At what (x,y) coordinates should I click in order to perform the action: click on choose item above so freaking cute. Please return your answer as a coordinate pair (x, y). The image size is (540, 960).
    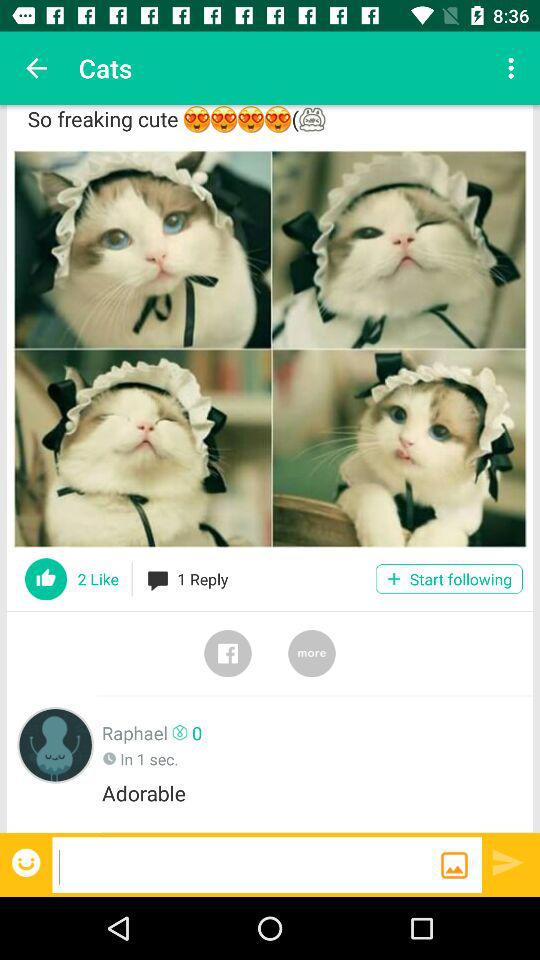
    Looking at the image, I should click on (36, 68).